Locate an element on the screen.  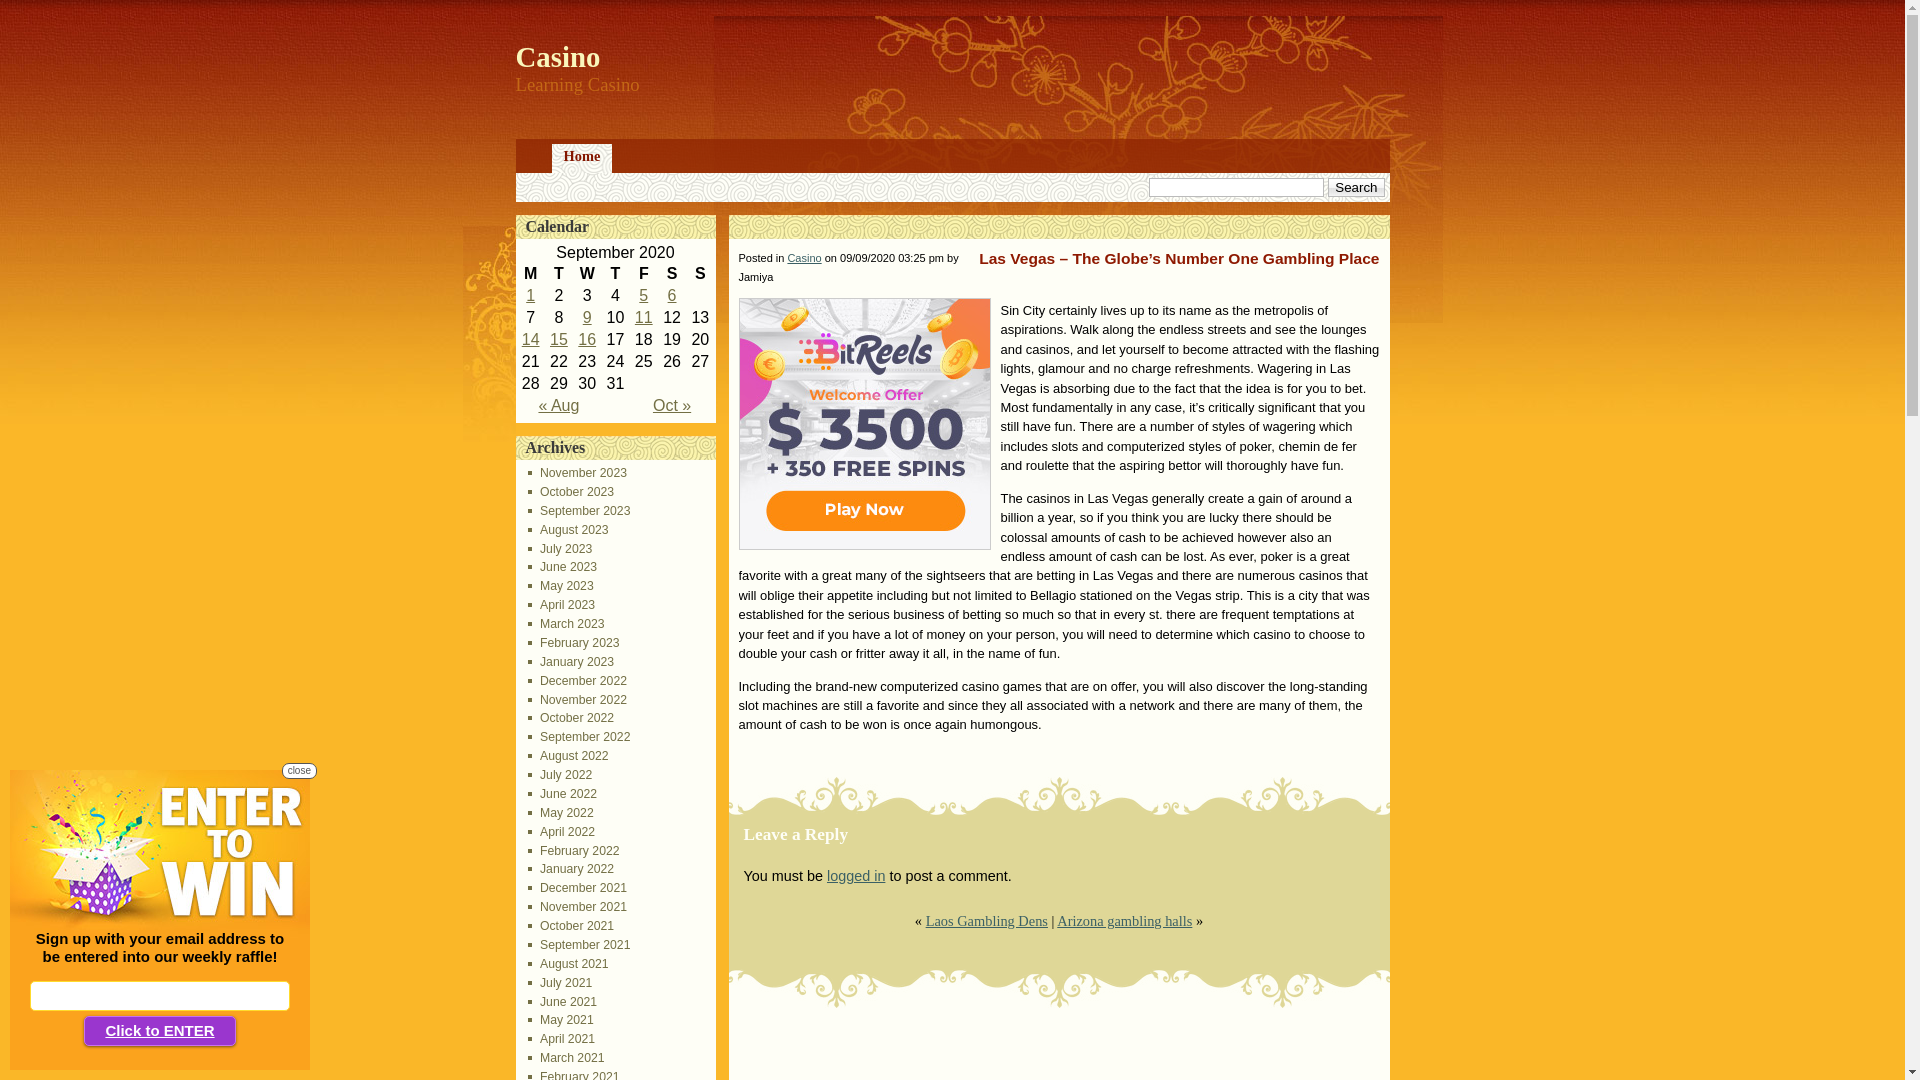
    is located at coordinates (535, 158).